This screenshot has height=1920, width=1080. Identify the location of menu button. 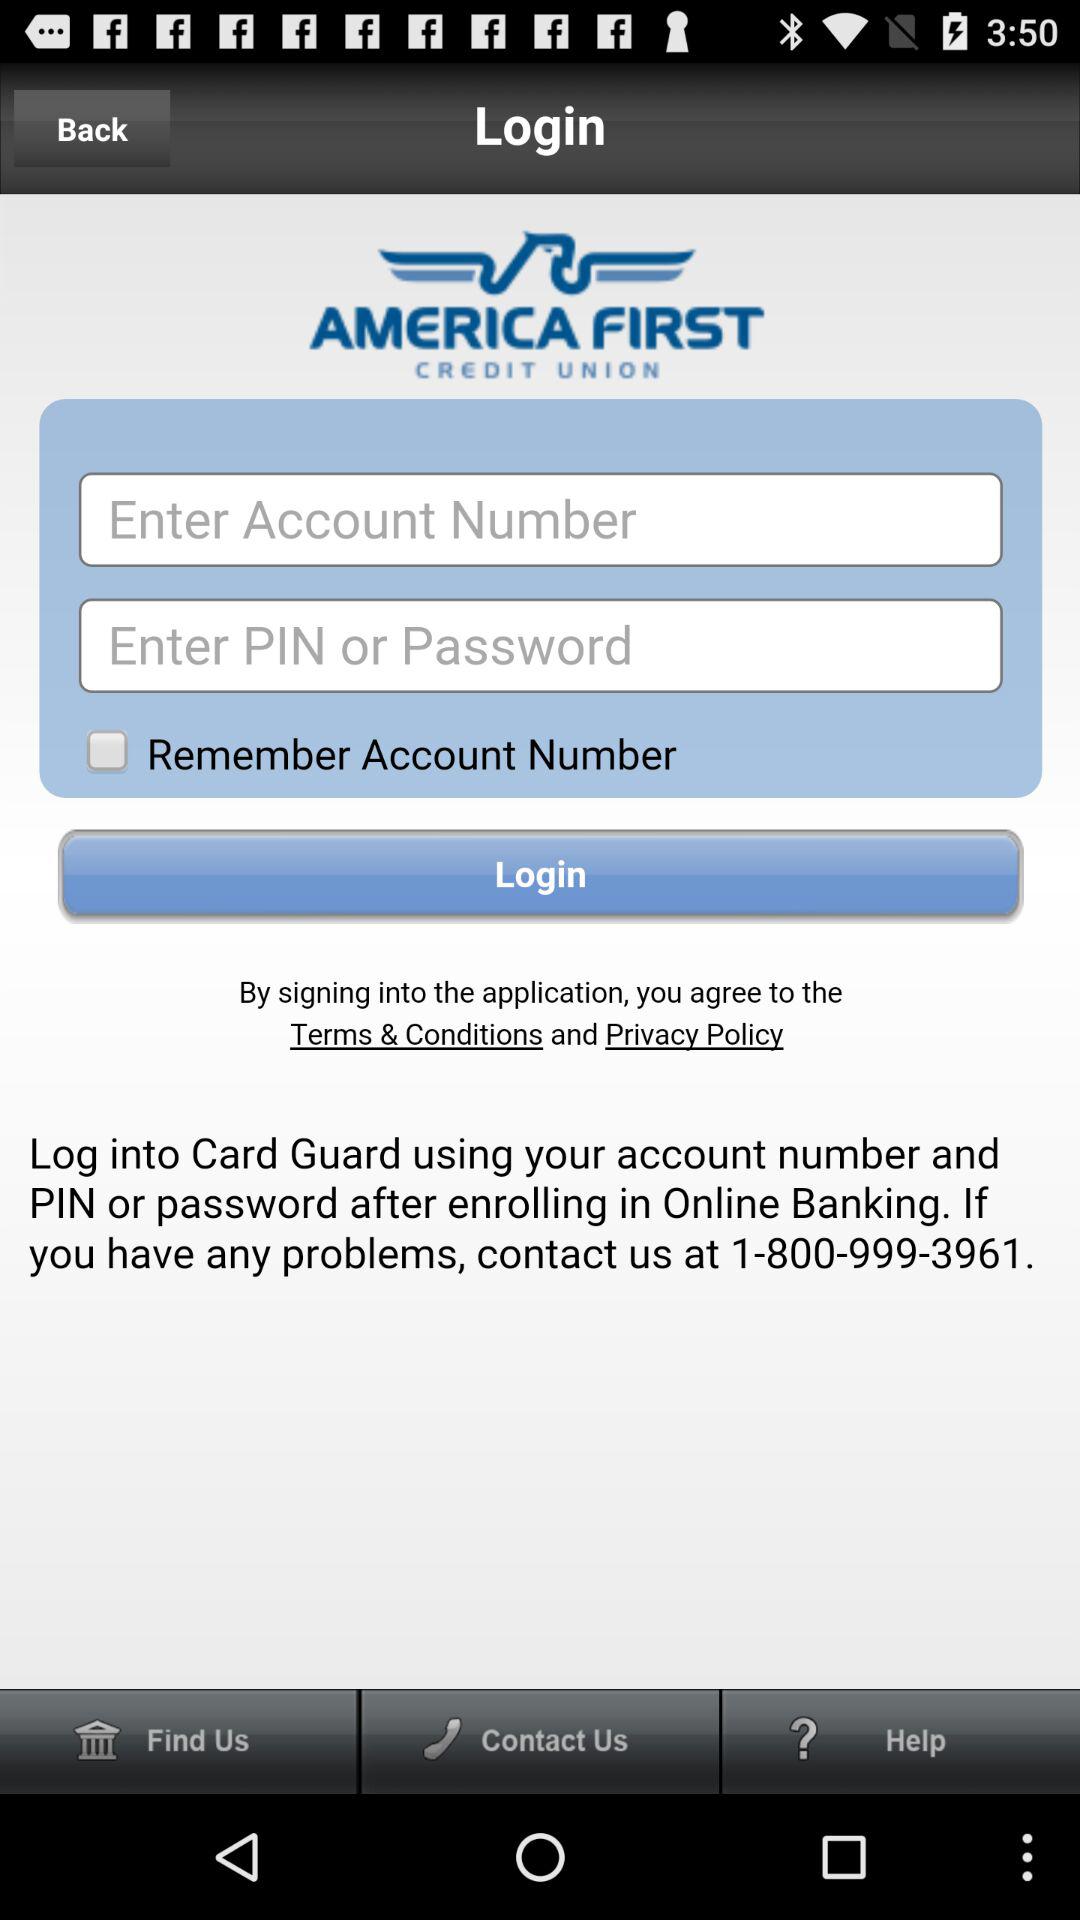
(540, 1742).